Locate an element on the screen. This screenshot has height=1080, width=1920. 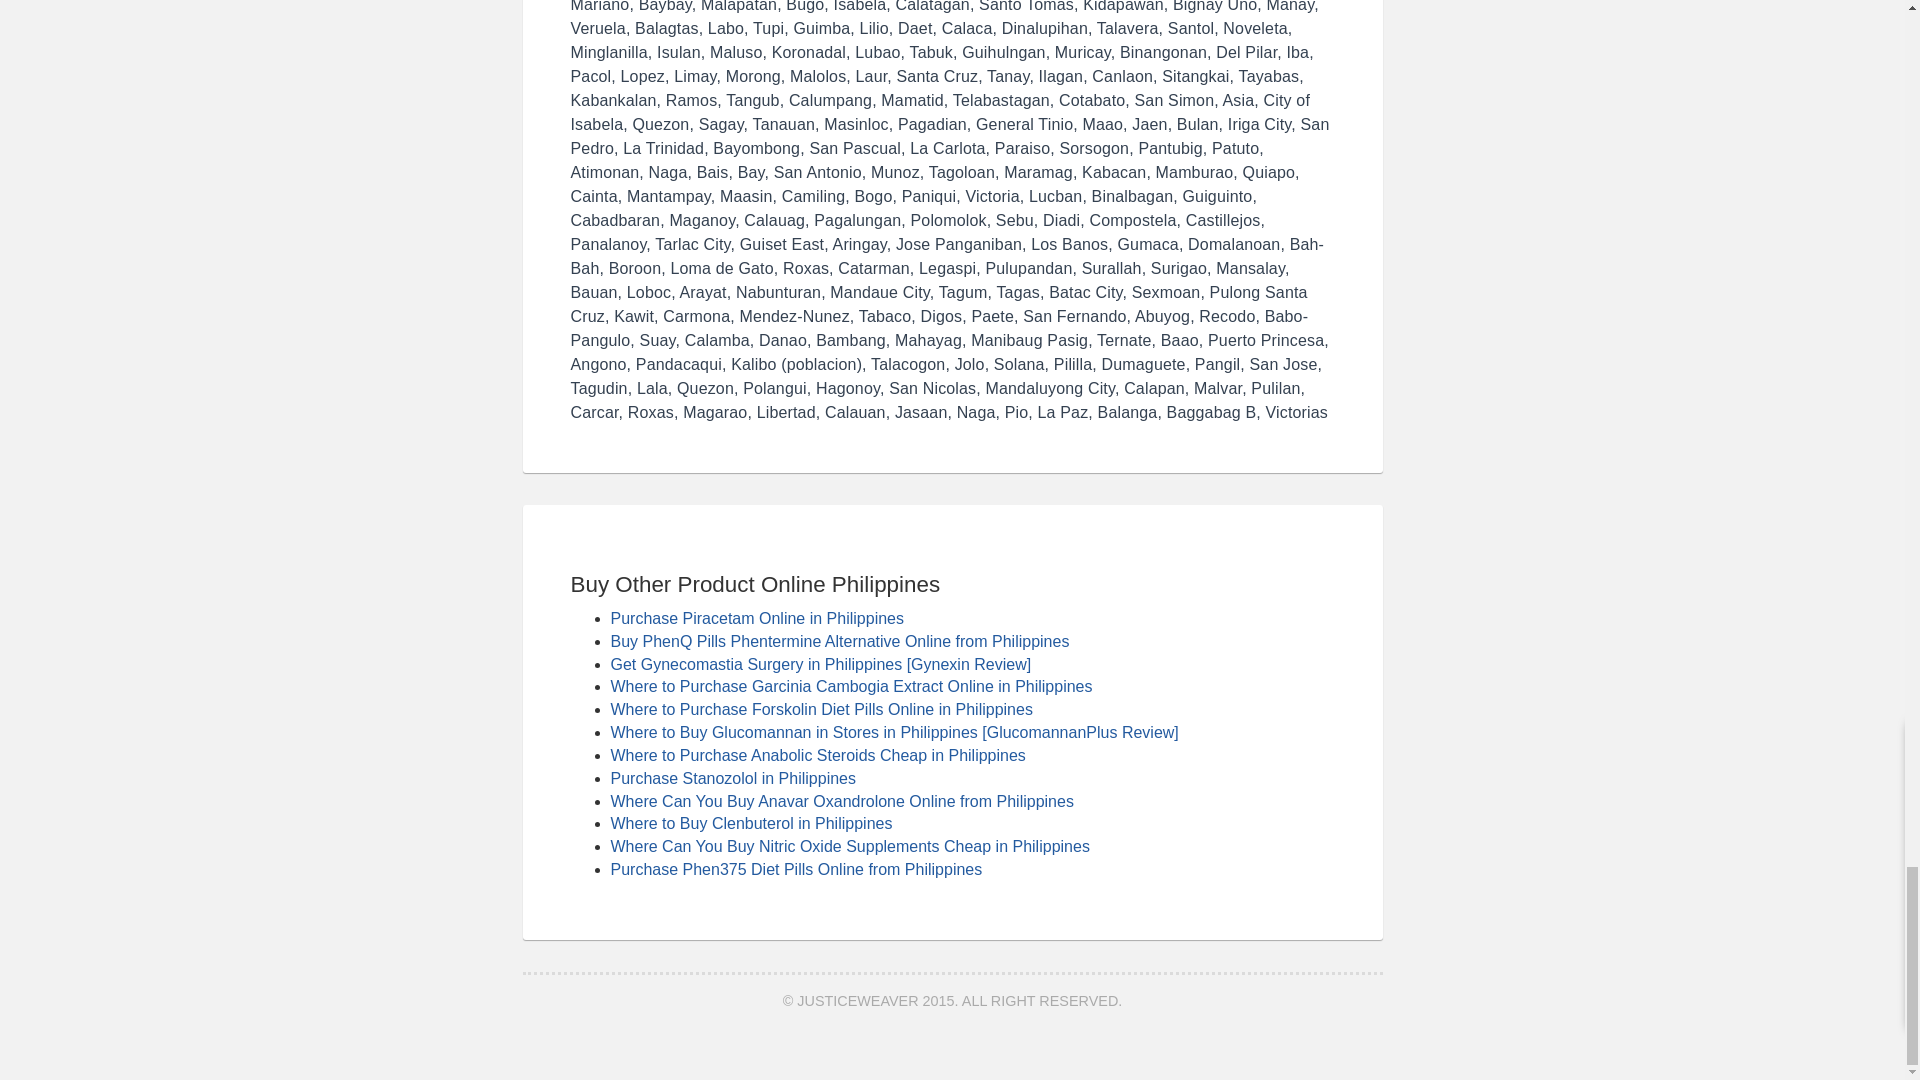
Where to Buy Clenbuterol in Philippines is located at coordinates (751, 823).